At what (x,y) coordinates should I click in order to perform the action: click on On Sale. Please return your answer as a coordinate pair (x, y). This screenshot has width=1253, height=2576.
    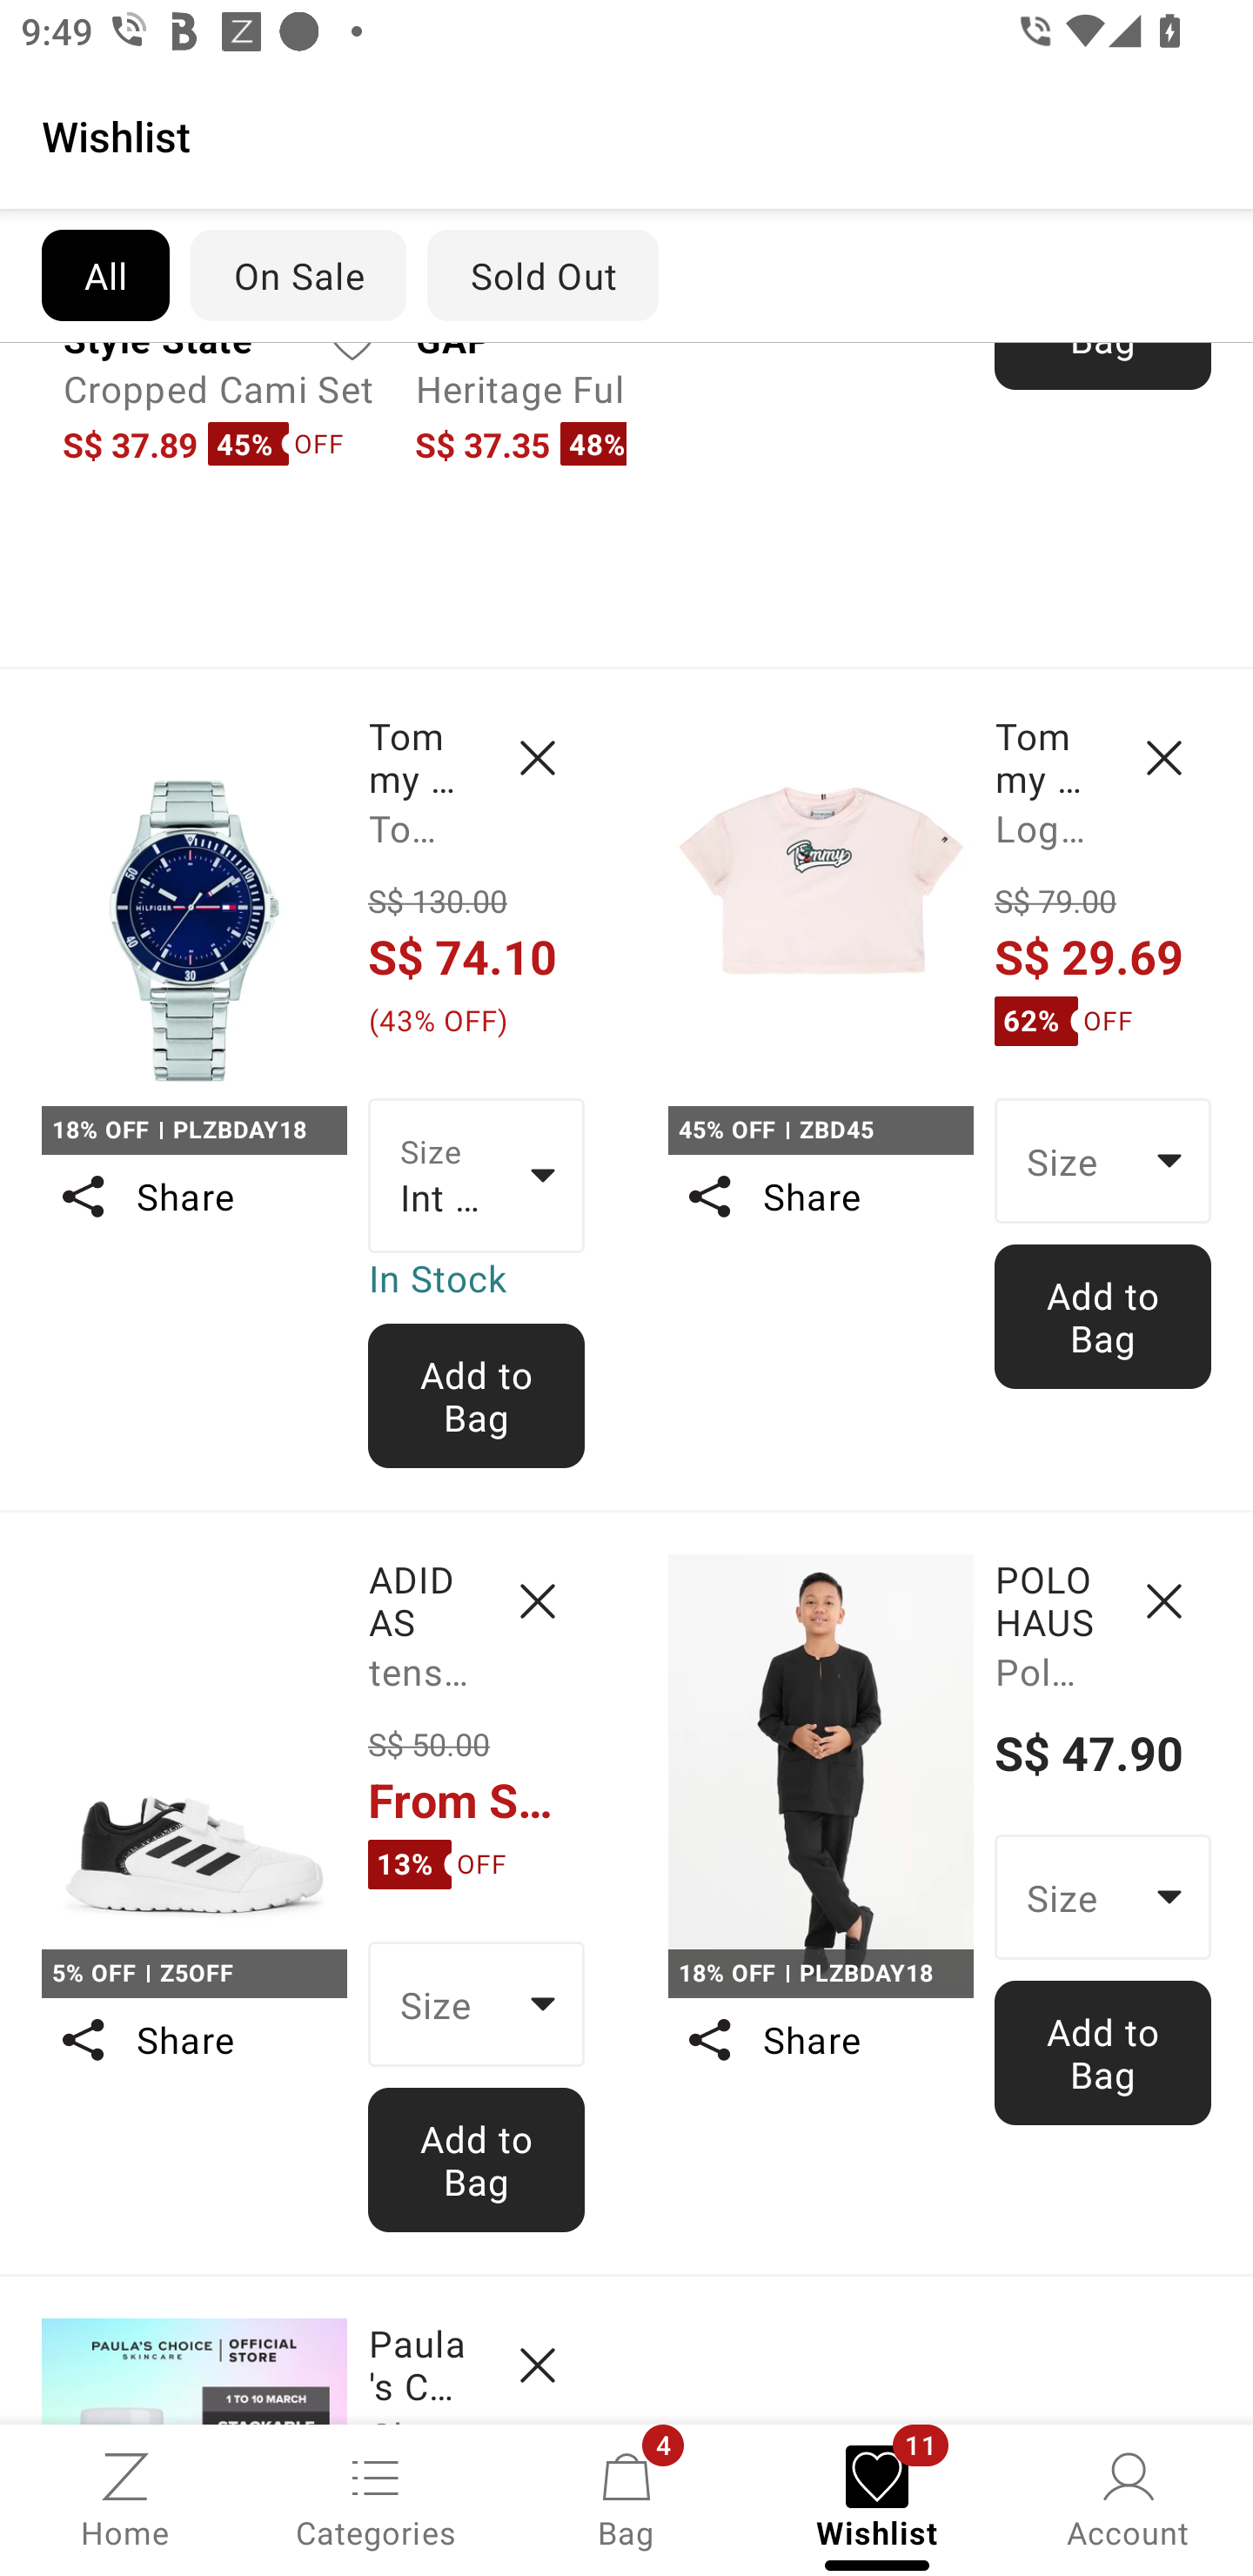
    Looking at the image, I should click on (298, 275).